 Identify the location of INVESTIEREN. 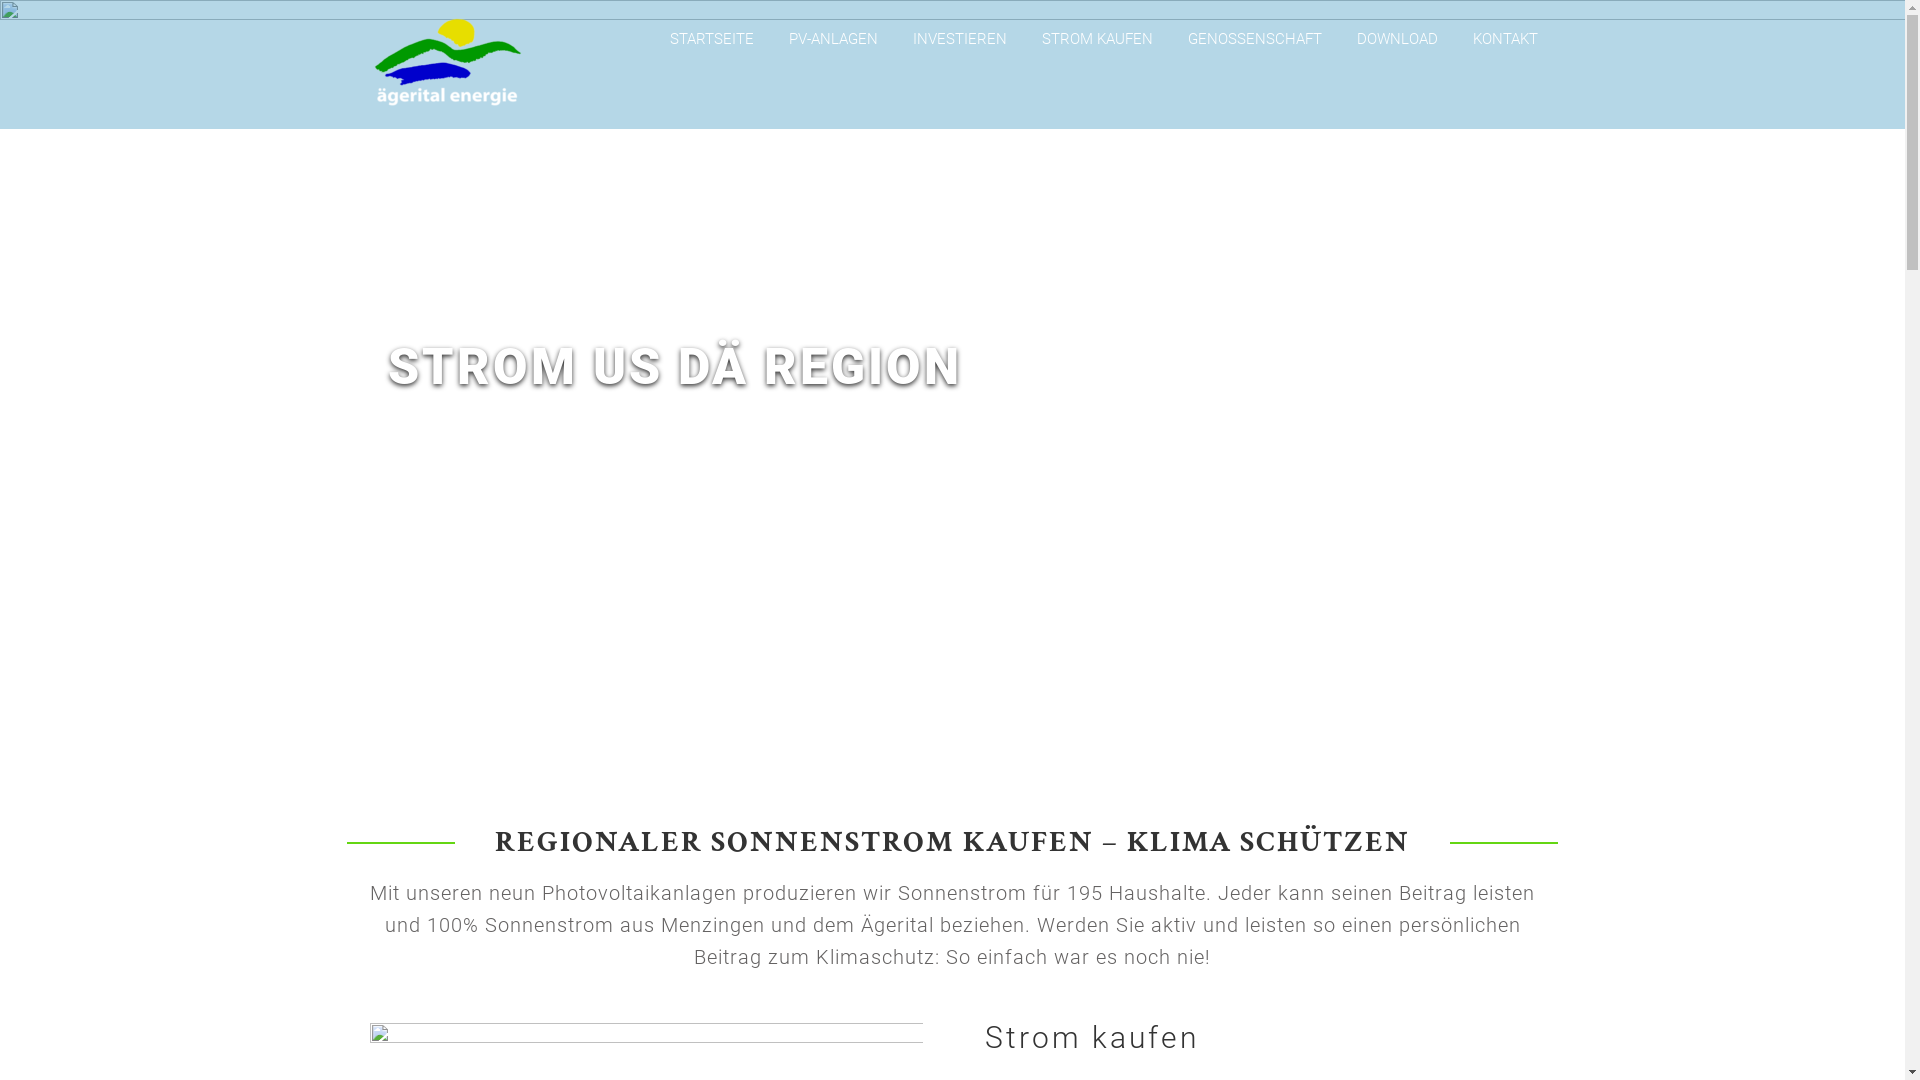
(959, 39).